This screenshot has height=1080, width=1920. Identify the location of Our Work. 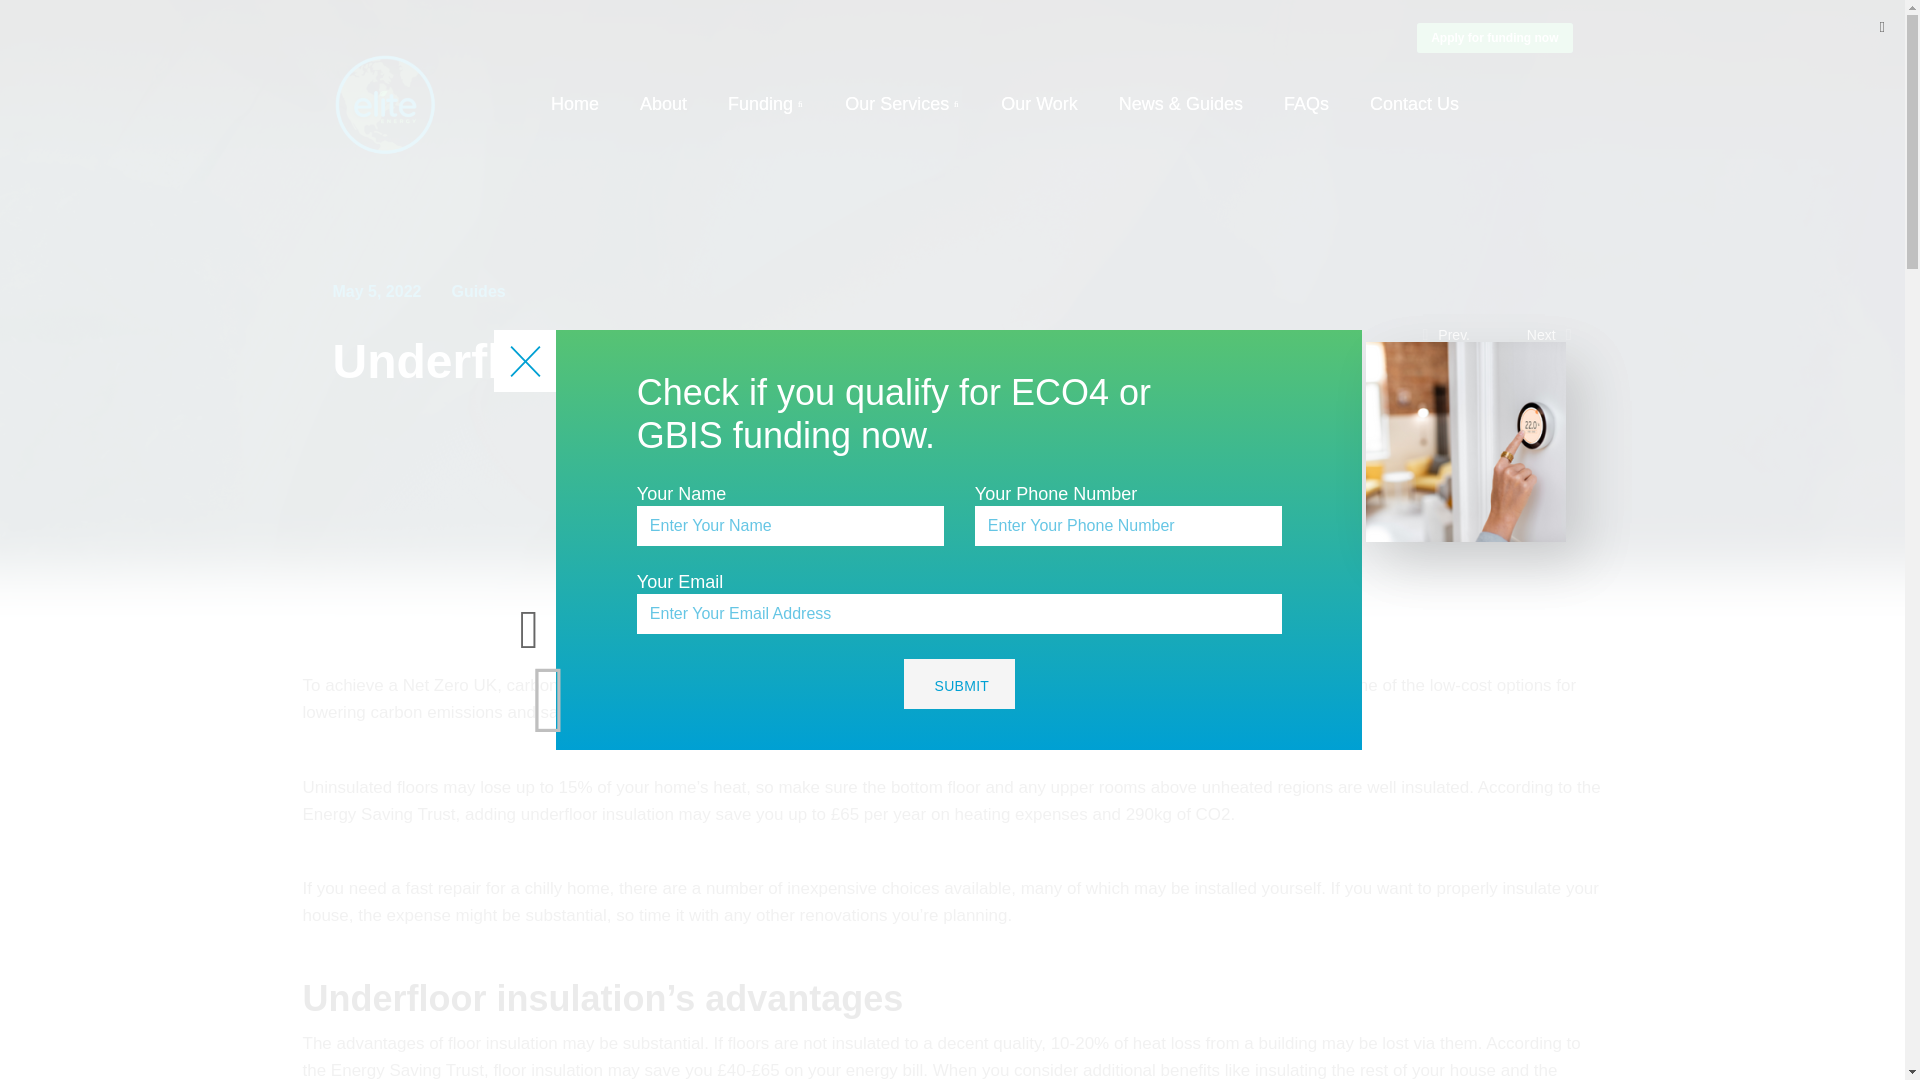
(1038, 104).